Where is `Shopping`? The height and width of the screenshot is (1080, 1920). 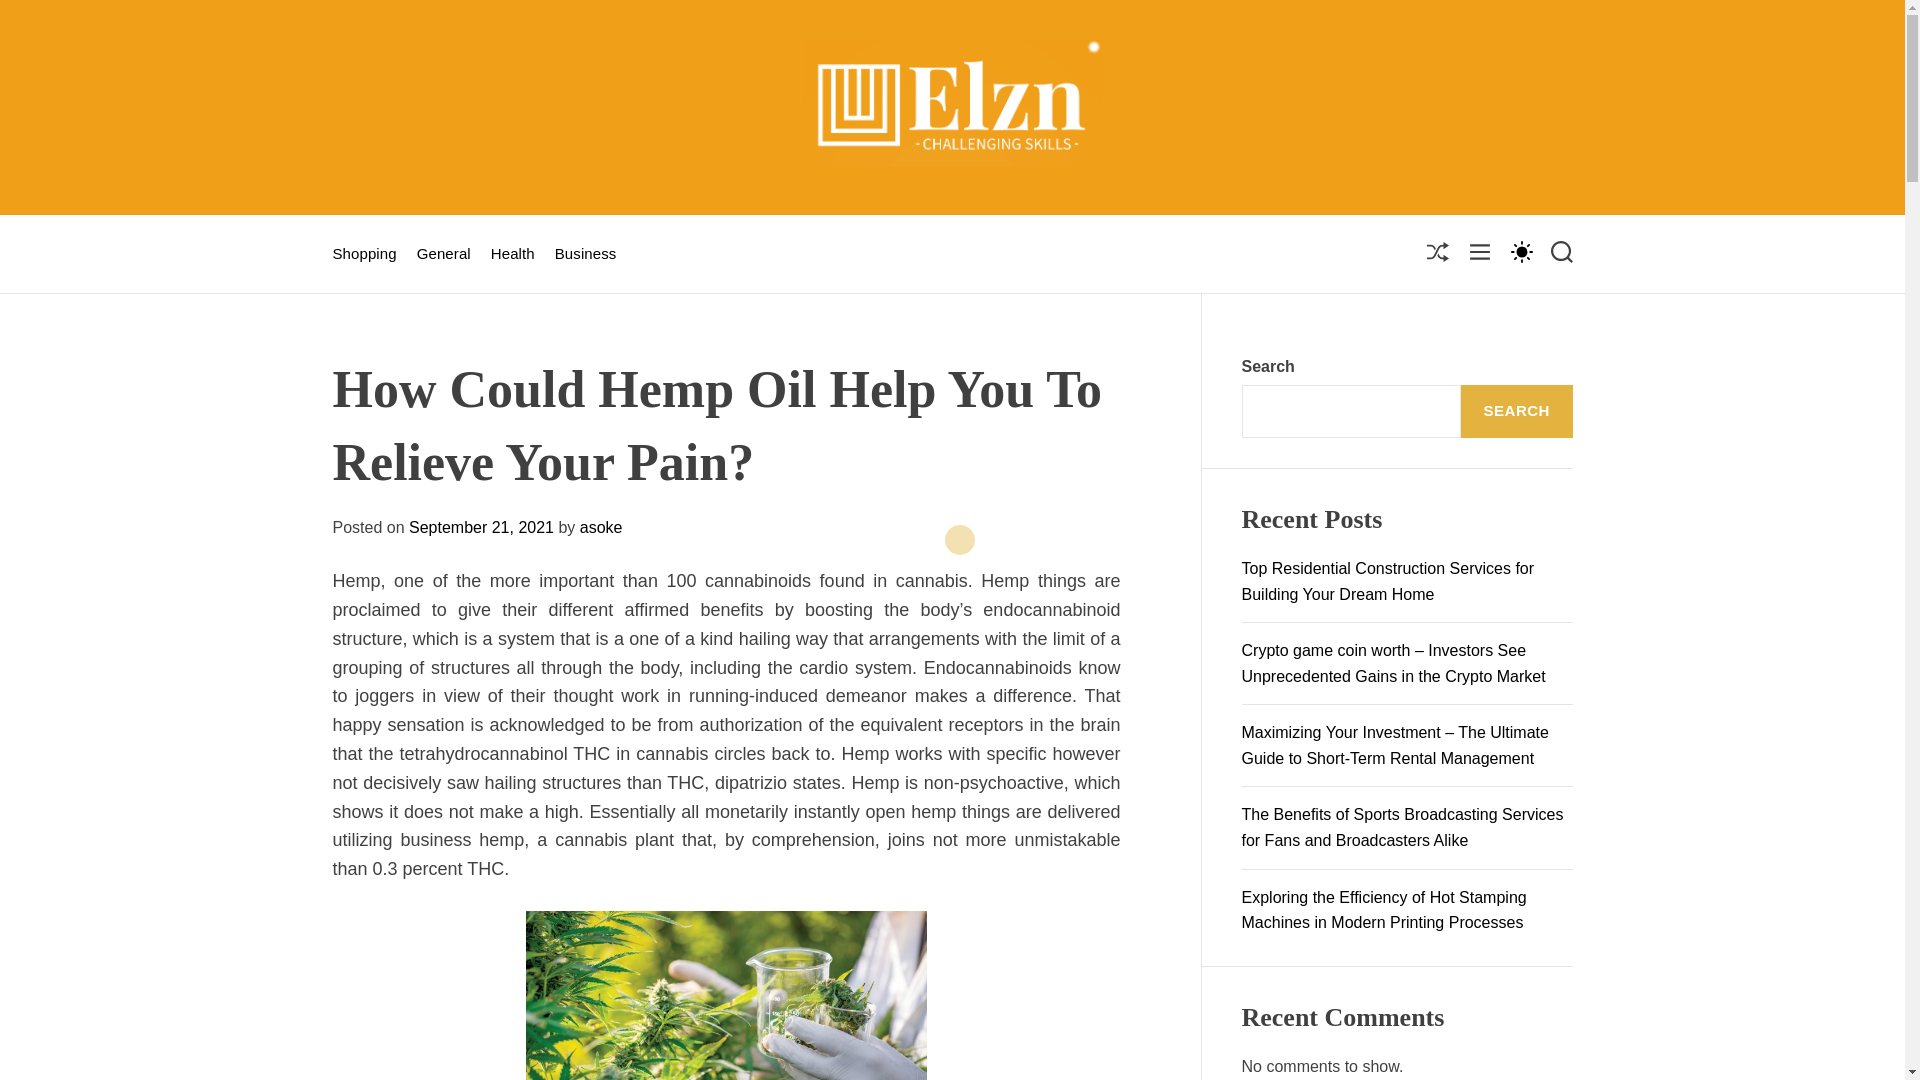
Shopping is located at coordinates (364, 254).